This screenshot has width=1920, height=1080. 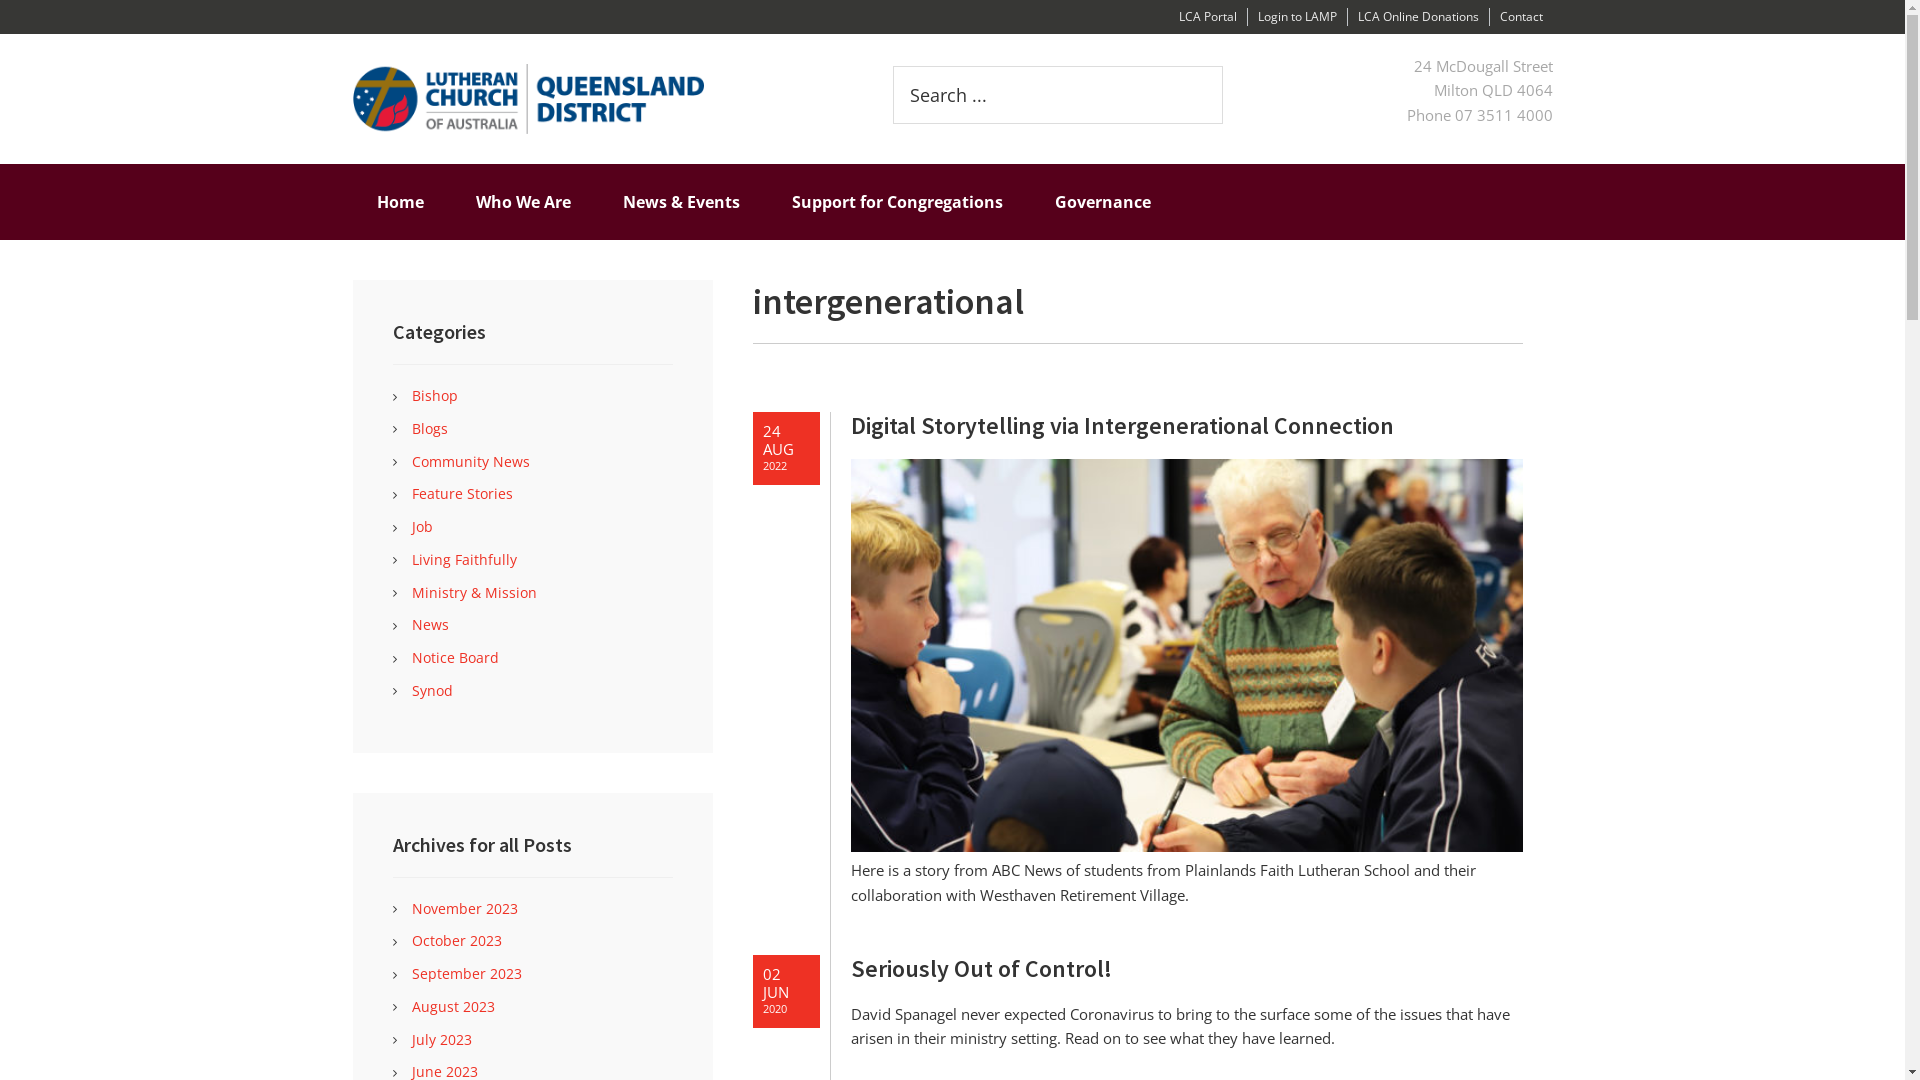 What do you see at coordinates (474, 592) in the screenshot?
I see `Ministry & Mission` at bounding box center [474, 592].